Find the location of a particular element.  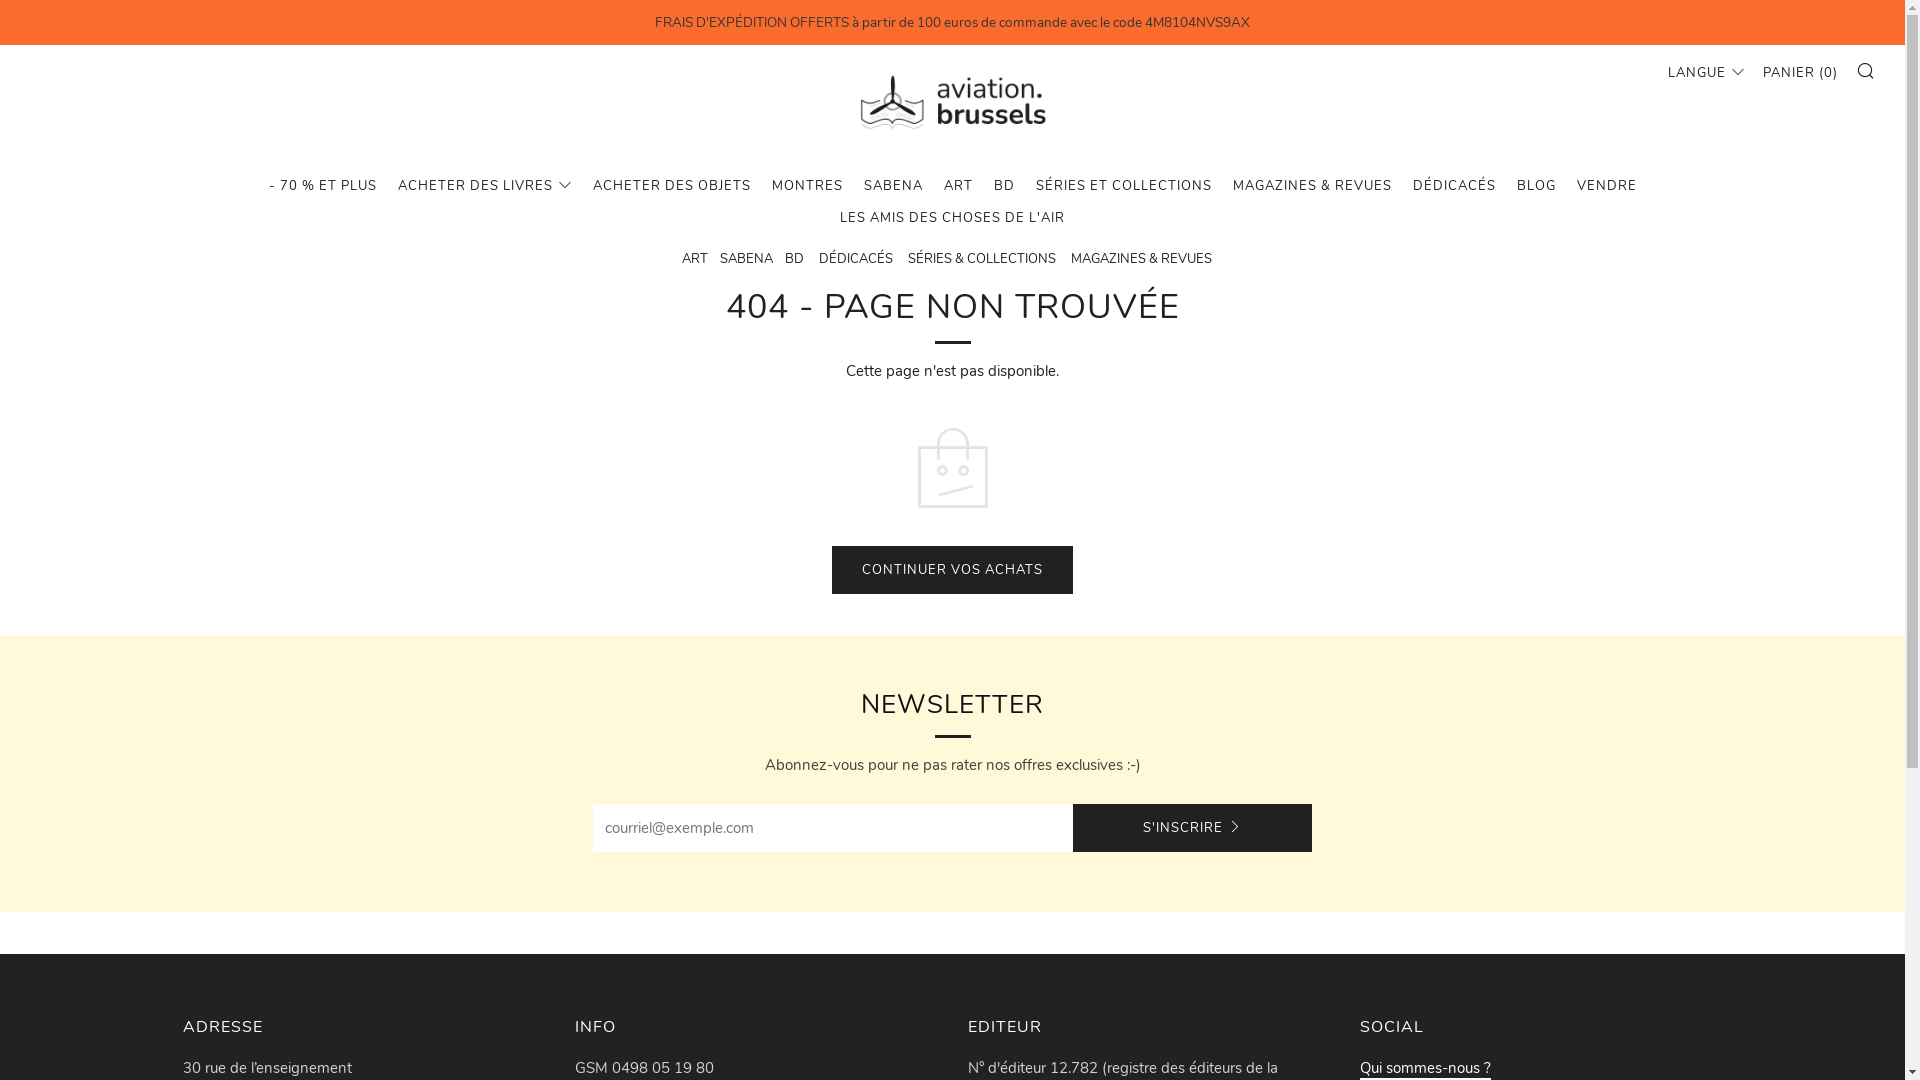

ART    is located at coordinates (700, 259).